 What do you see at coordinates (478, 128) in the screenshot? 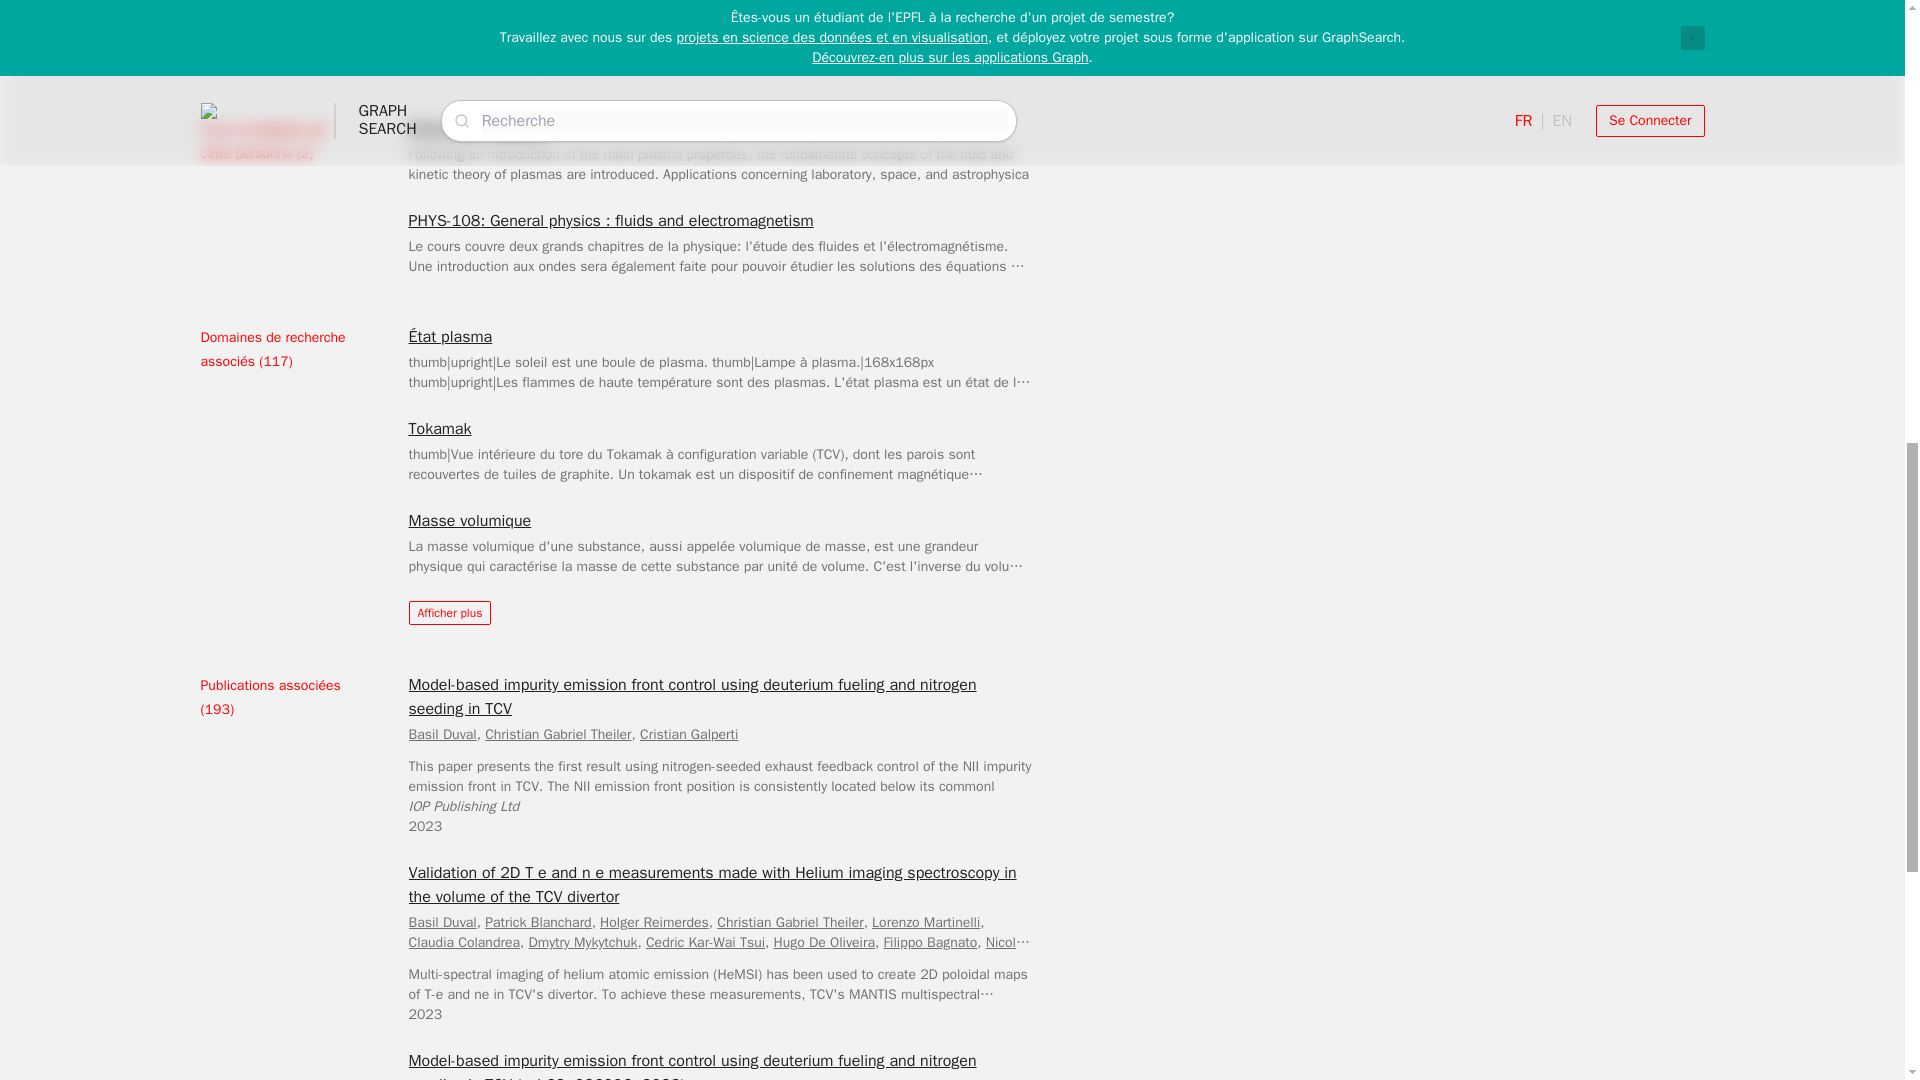
I see `PHYS-423: Plasma I` at bounding box center [478, 128].